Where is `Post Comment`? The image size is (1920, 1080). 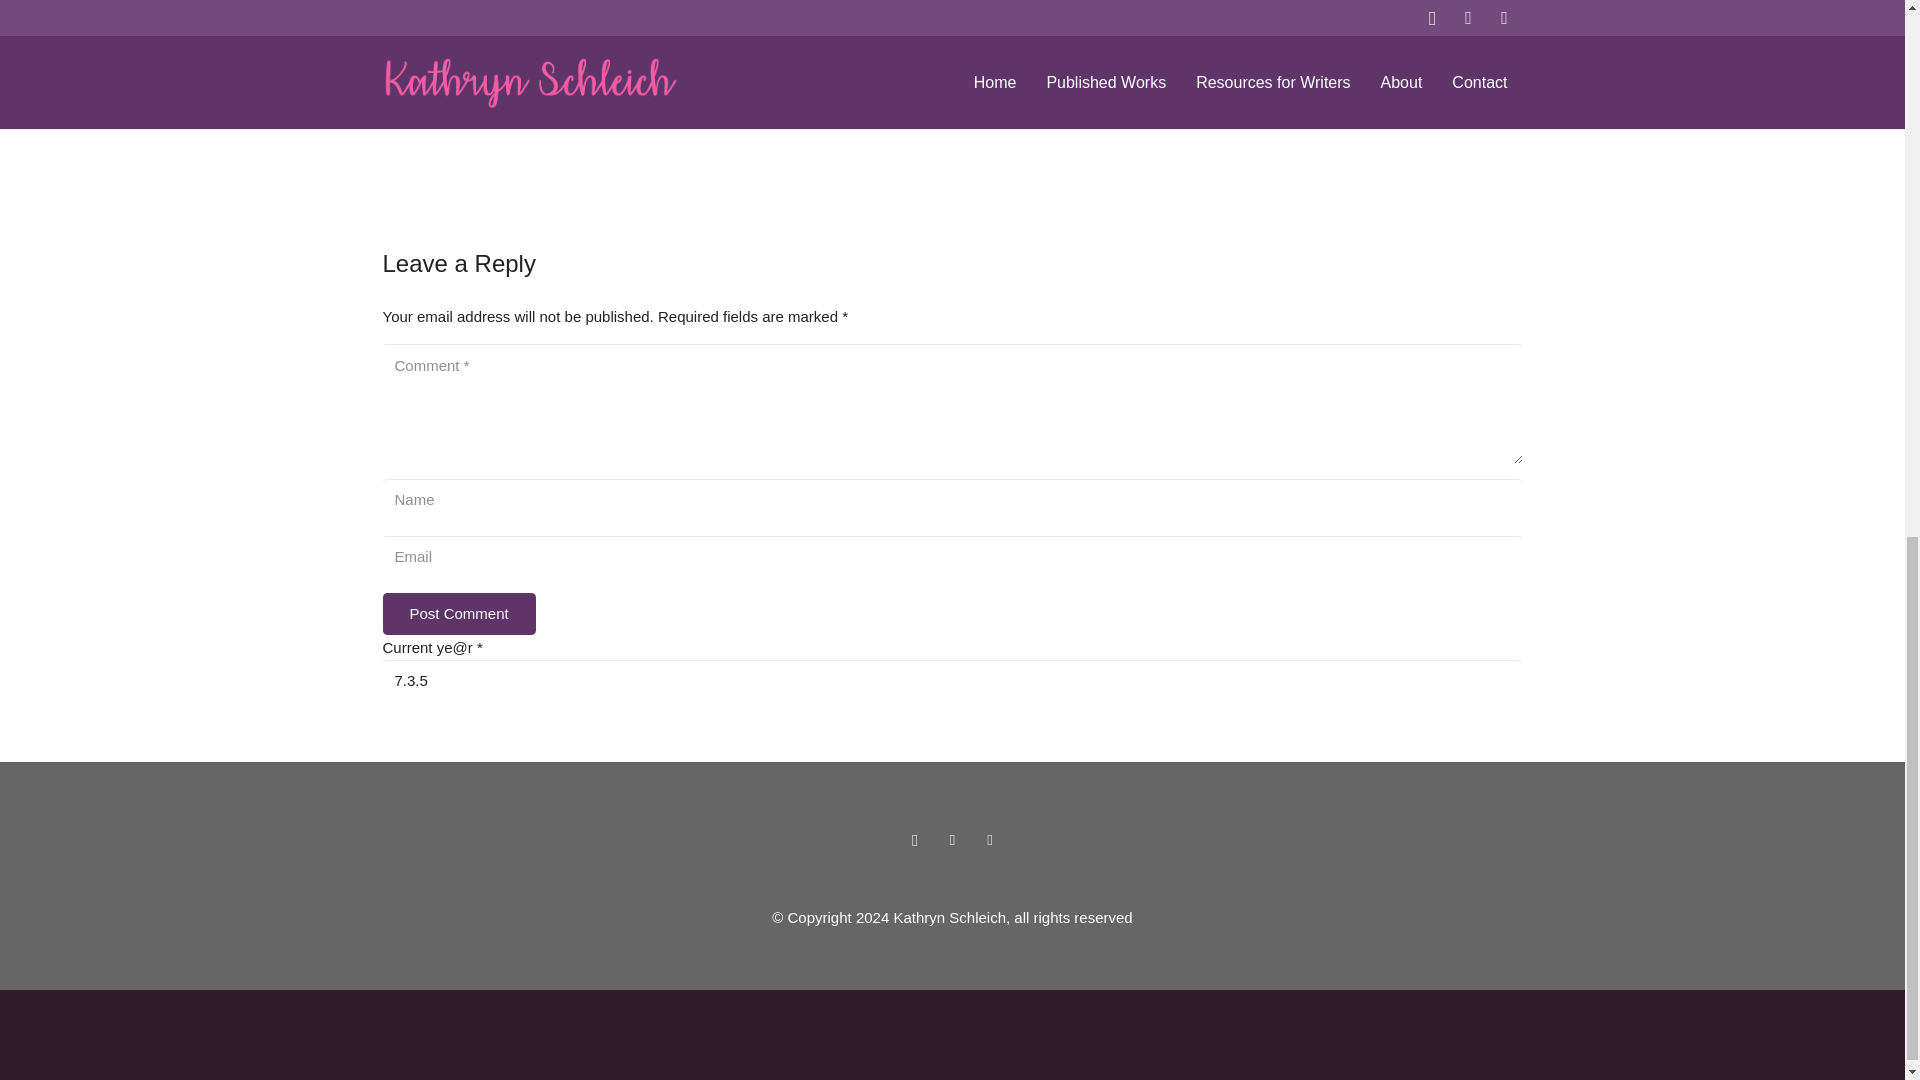 Post Comment is located at coordinates (458, 614).